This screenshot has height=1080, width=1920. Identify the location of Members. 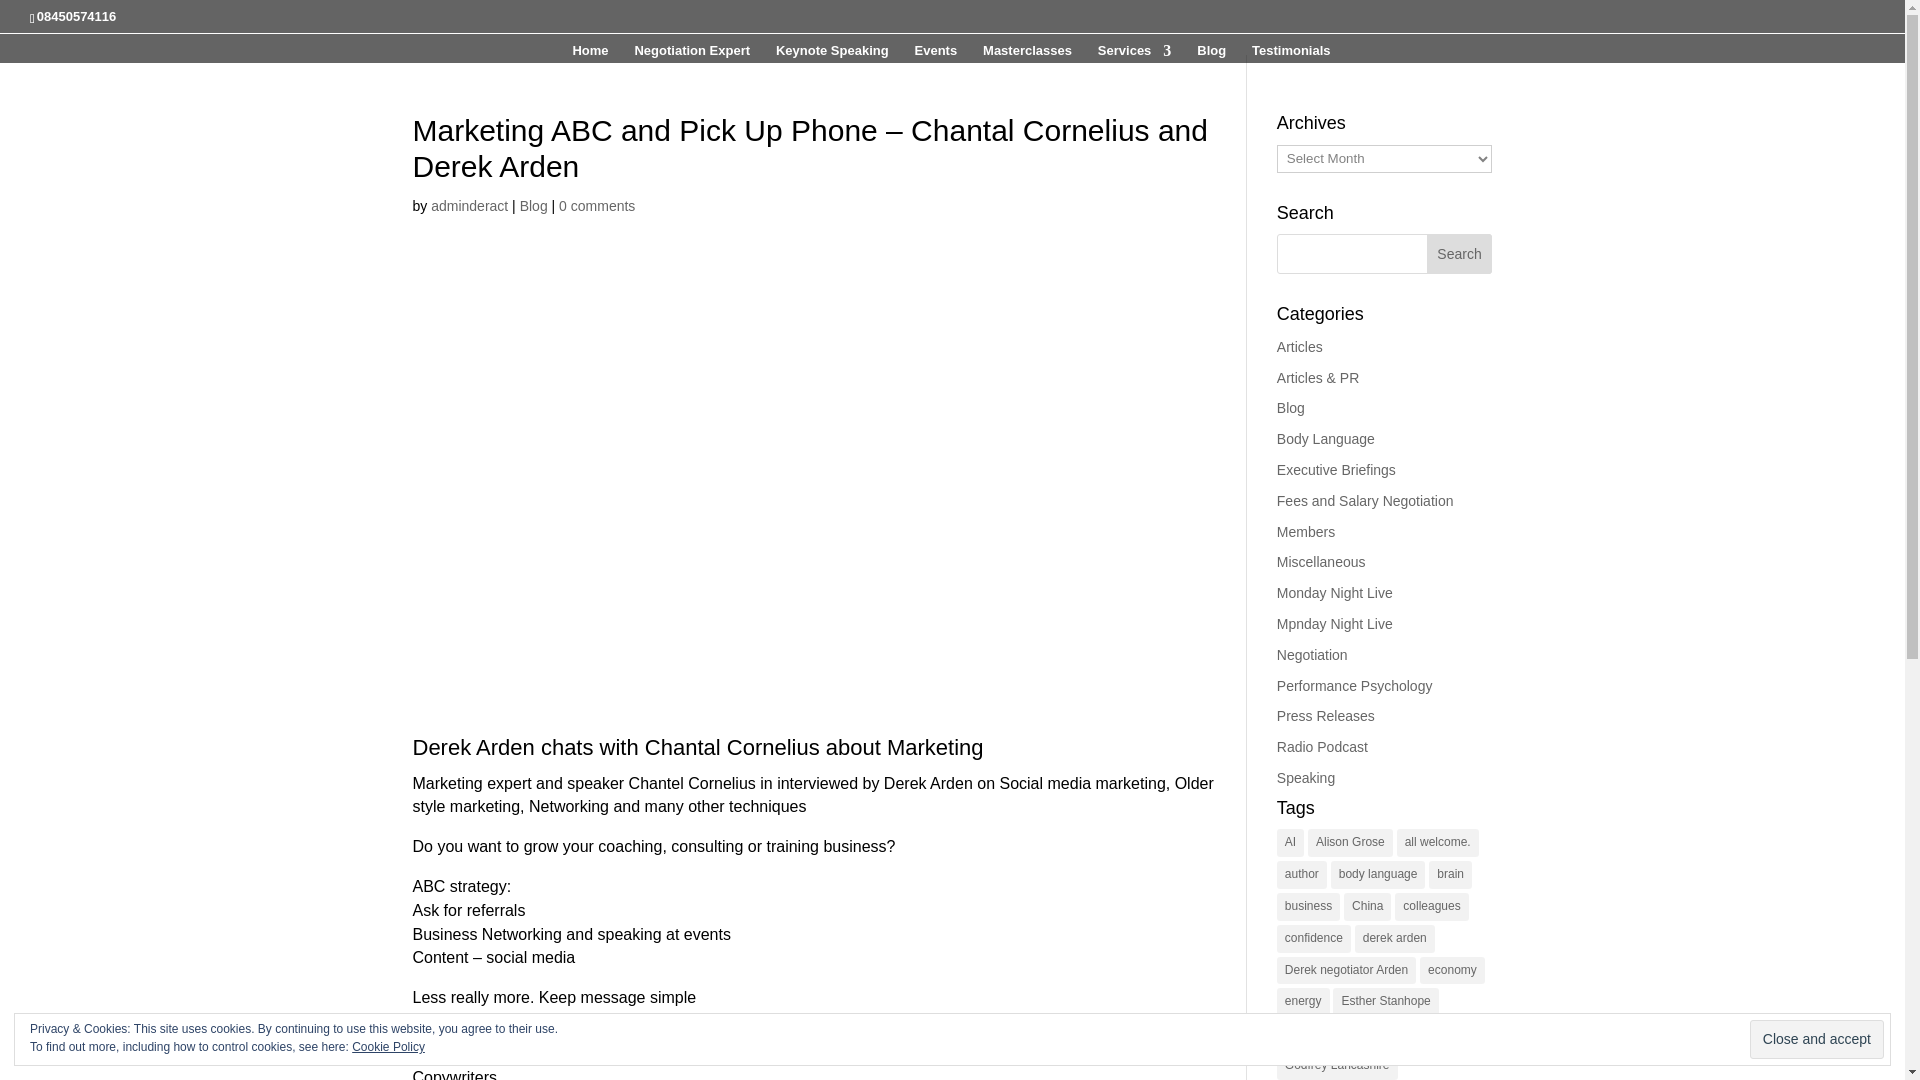
(1305, 532).